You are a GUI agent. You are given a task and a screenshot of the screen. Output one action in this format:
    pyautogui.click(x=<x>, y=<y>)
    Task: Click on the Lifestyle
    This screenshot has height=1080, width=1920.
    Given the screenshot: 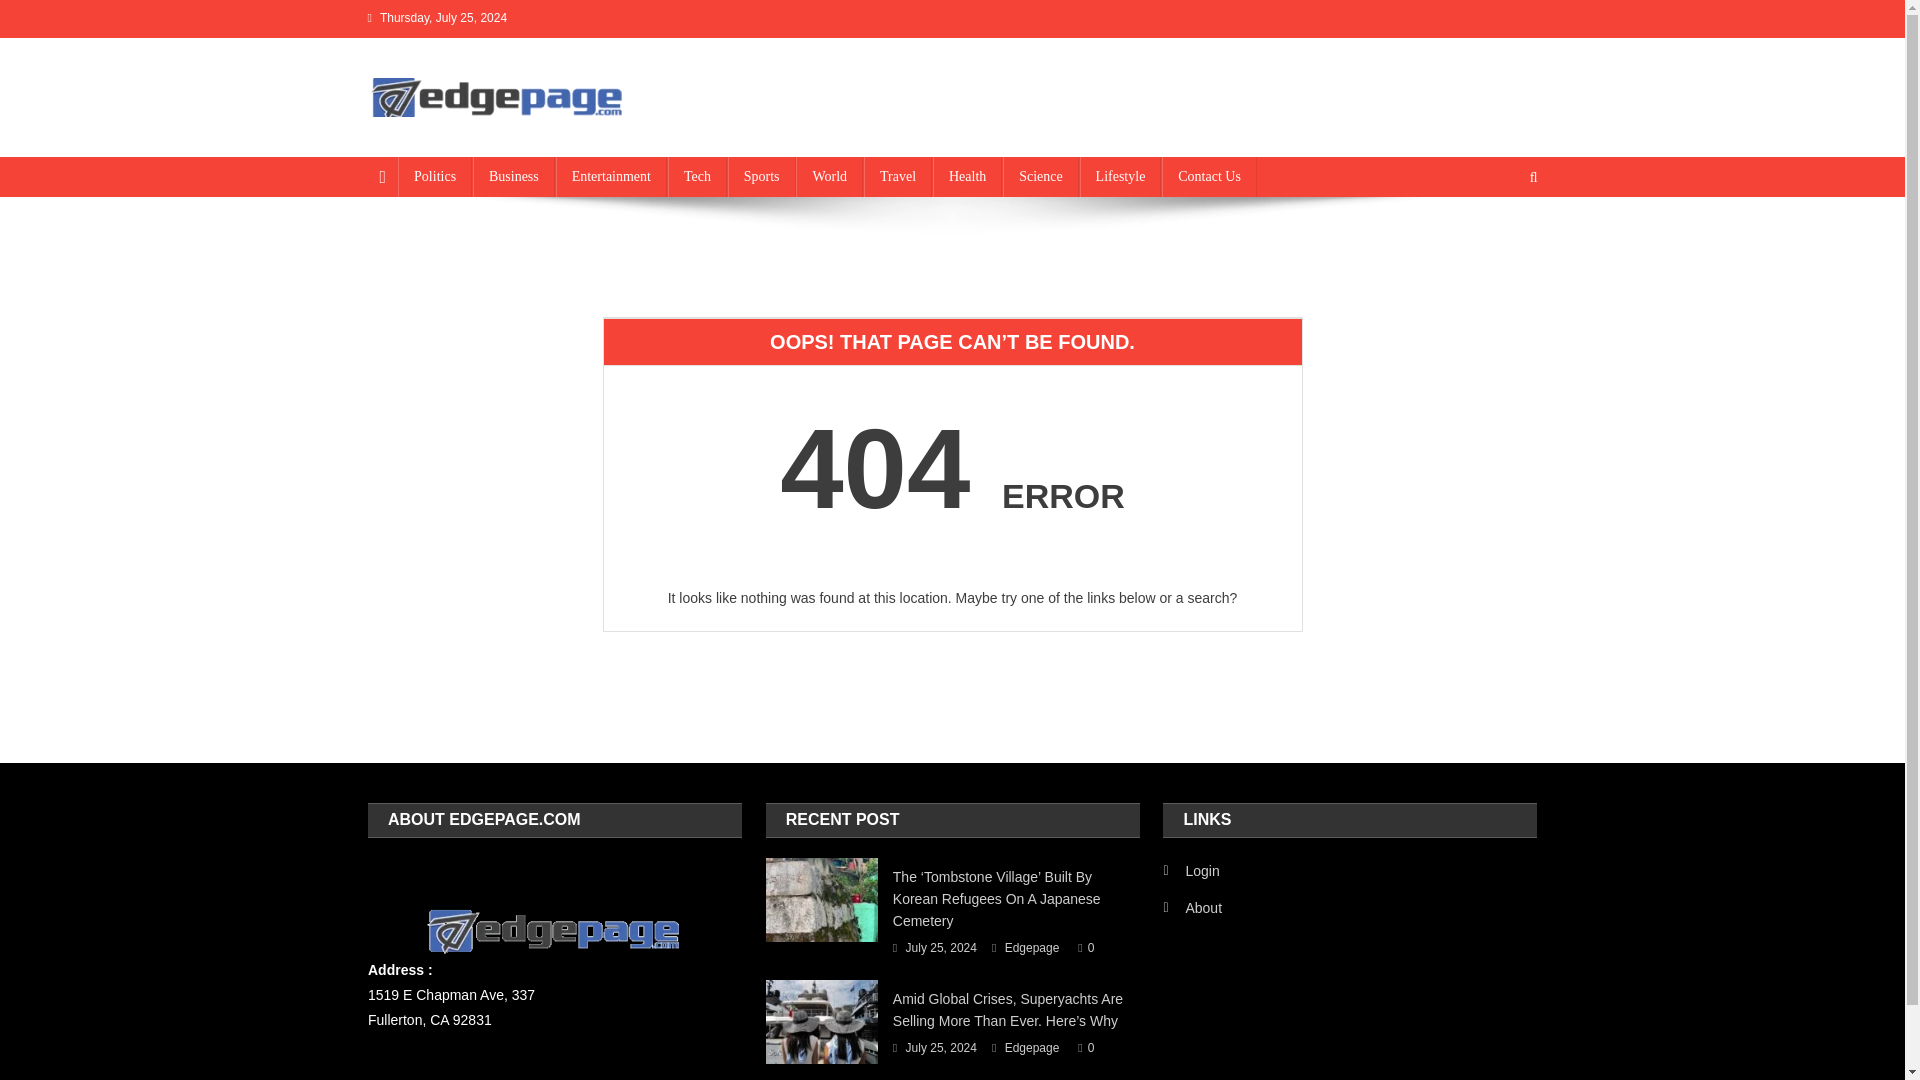 What is the action you would take?
    pyautogui.click(x=1120, y=176)
    